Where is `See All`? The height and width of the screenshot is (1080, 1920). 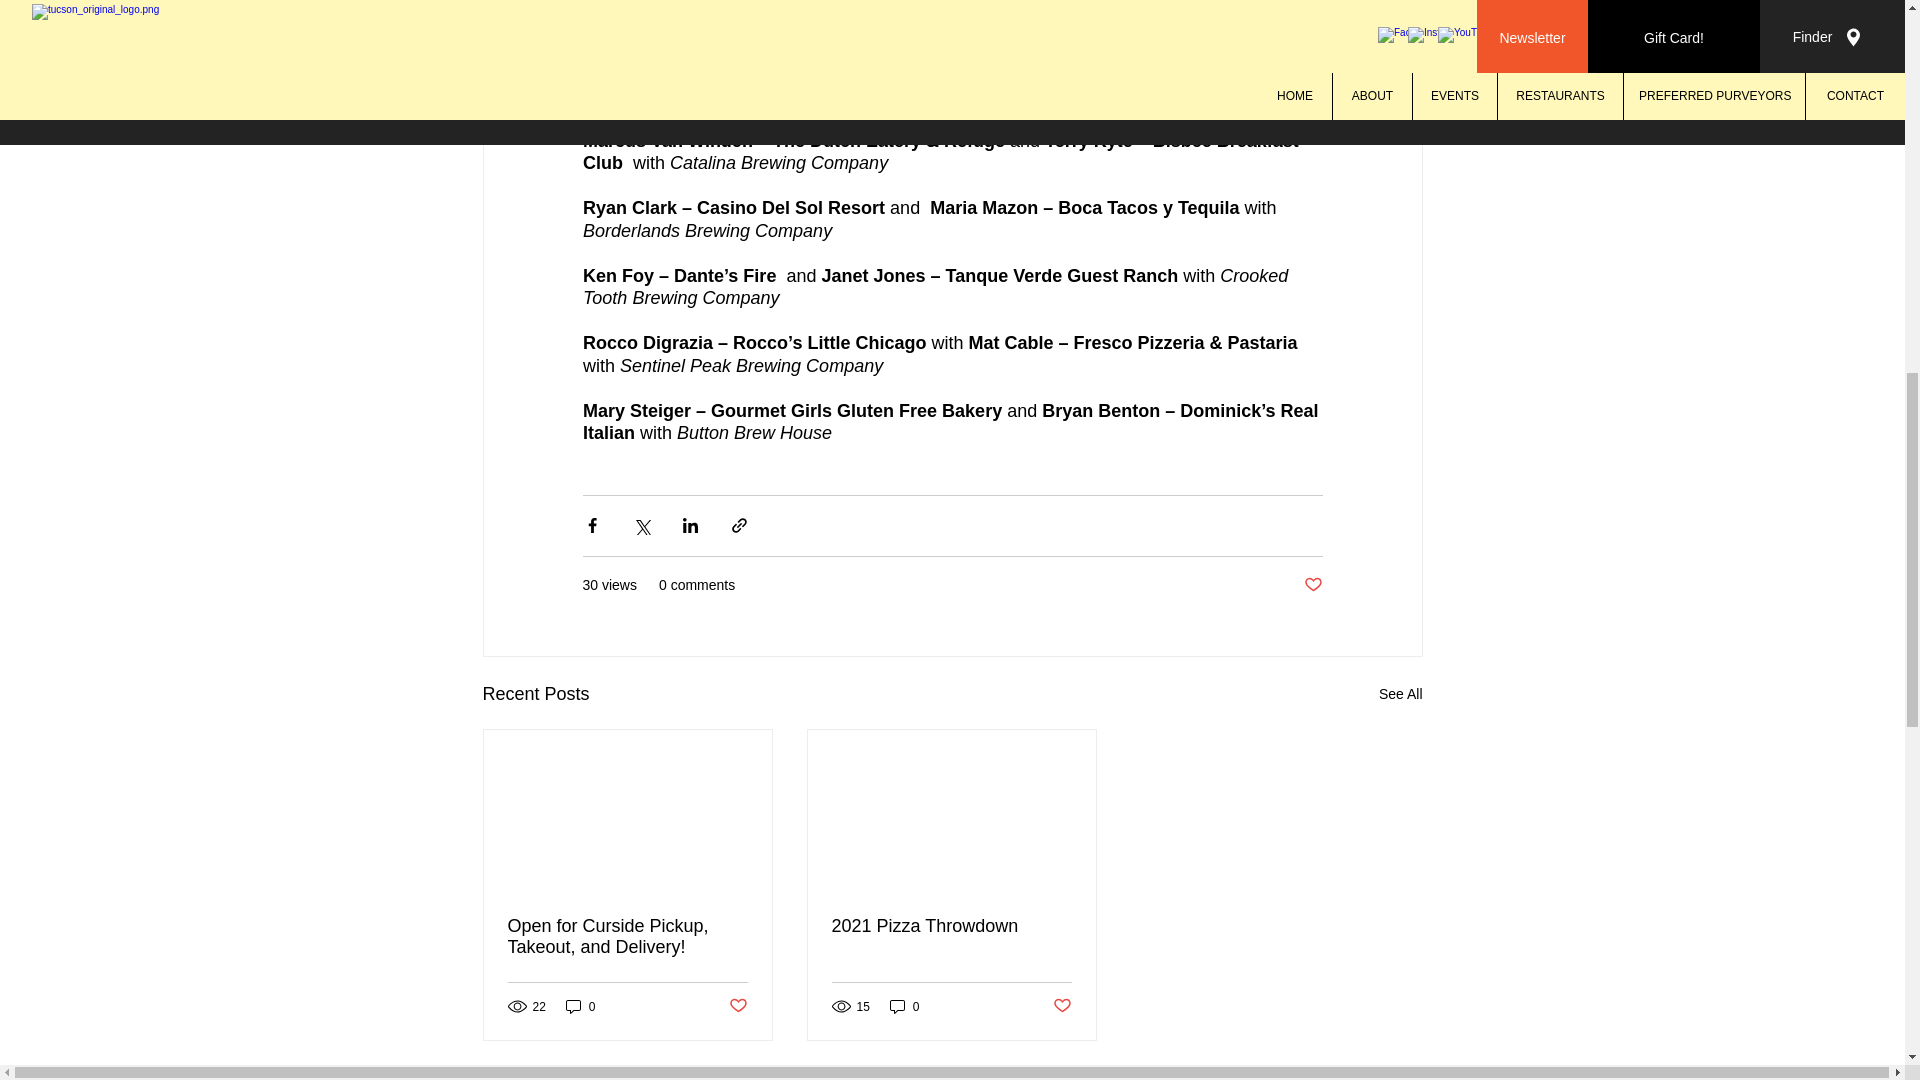
See All is located at coordinates (1400, 694).